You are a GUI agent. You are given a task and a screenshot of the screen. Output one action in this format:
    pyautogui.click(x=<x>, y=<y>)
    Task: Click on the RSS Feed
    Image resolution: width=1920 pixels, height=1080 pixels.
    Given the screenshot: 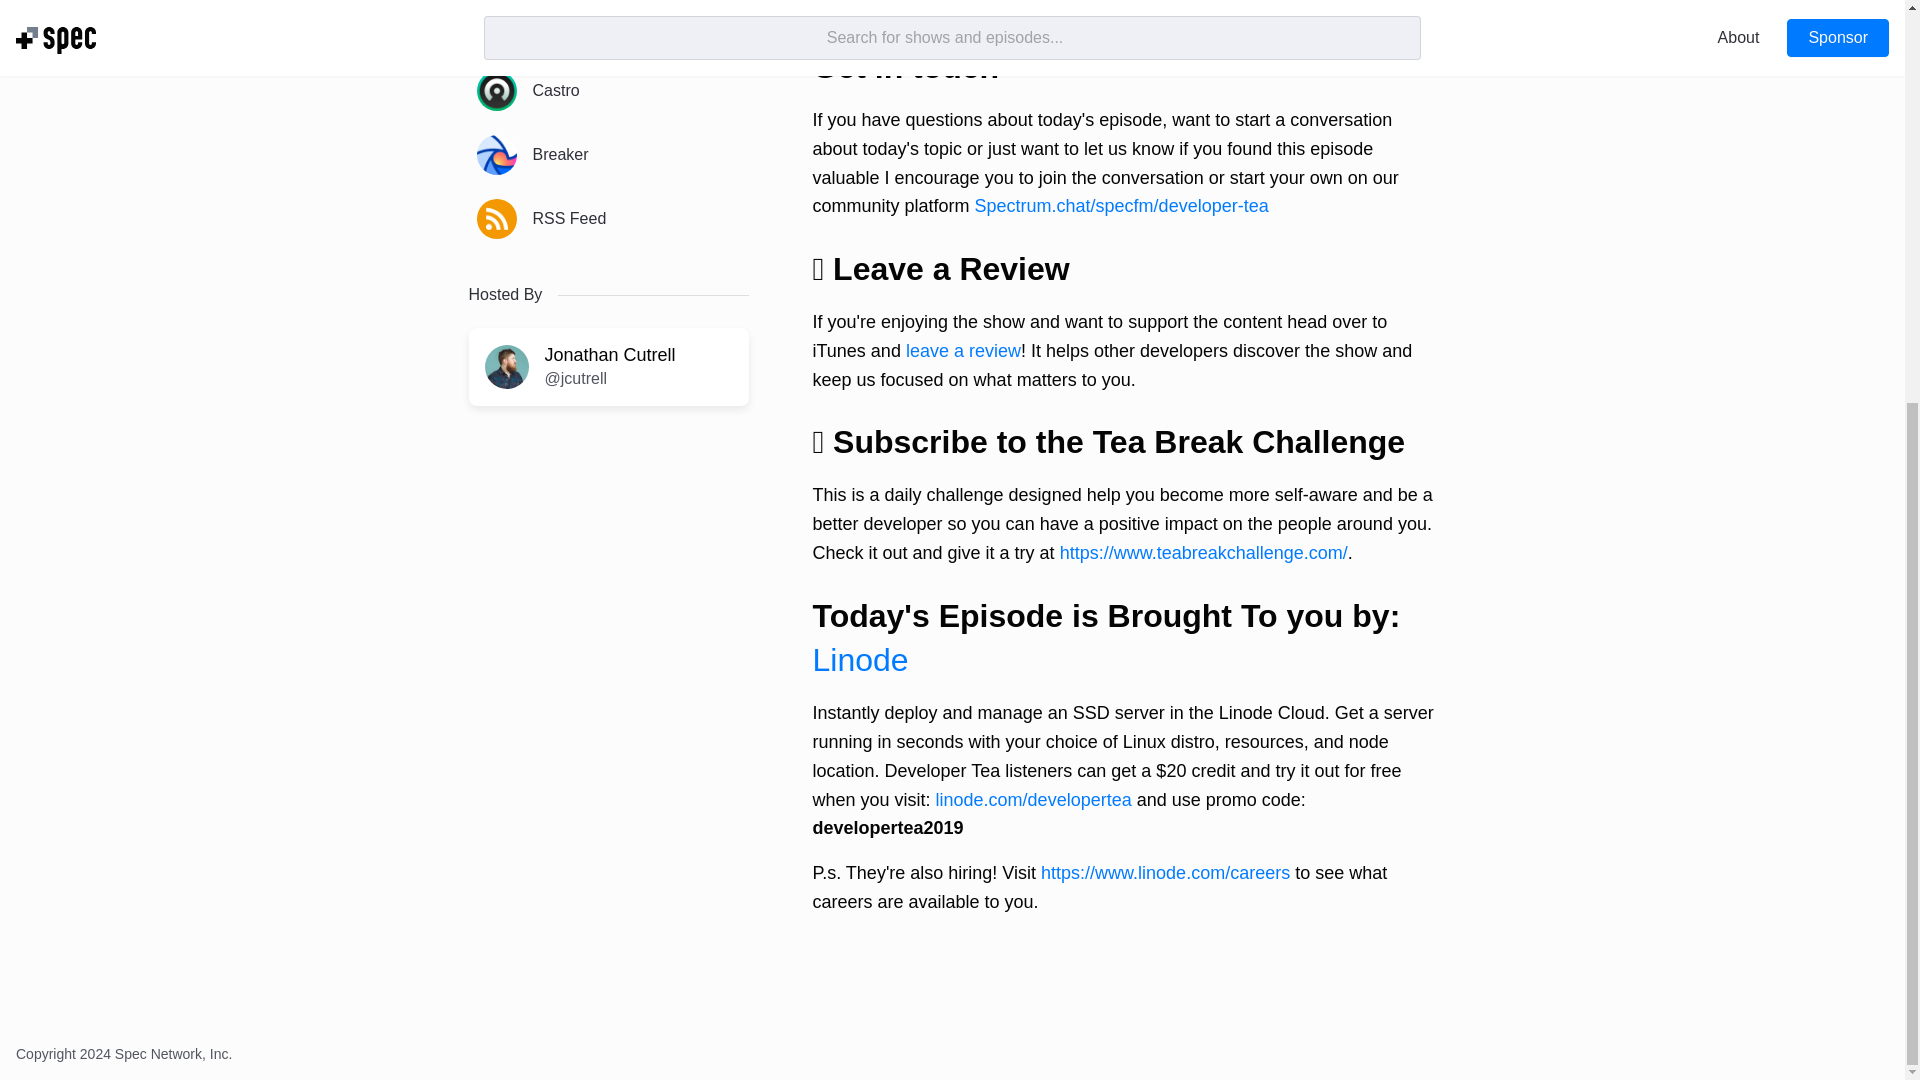 What is the action you would take?
    pyautogui.click(x=608, y=219)
    